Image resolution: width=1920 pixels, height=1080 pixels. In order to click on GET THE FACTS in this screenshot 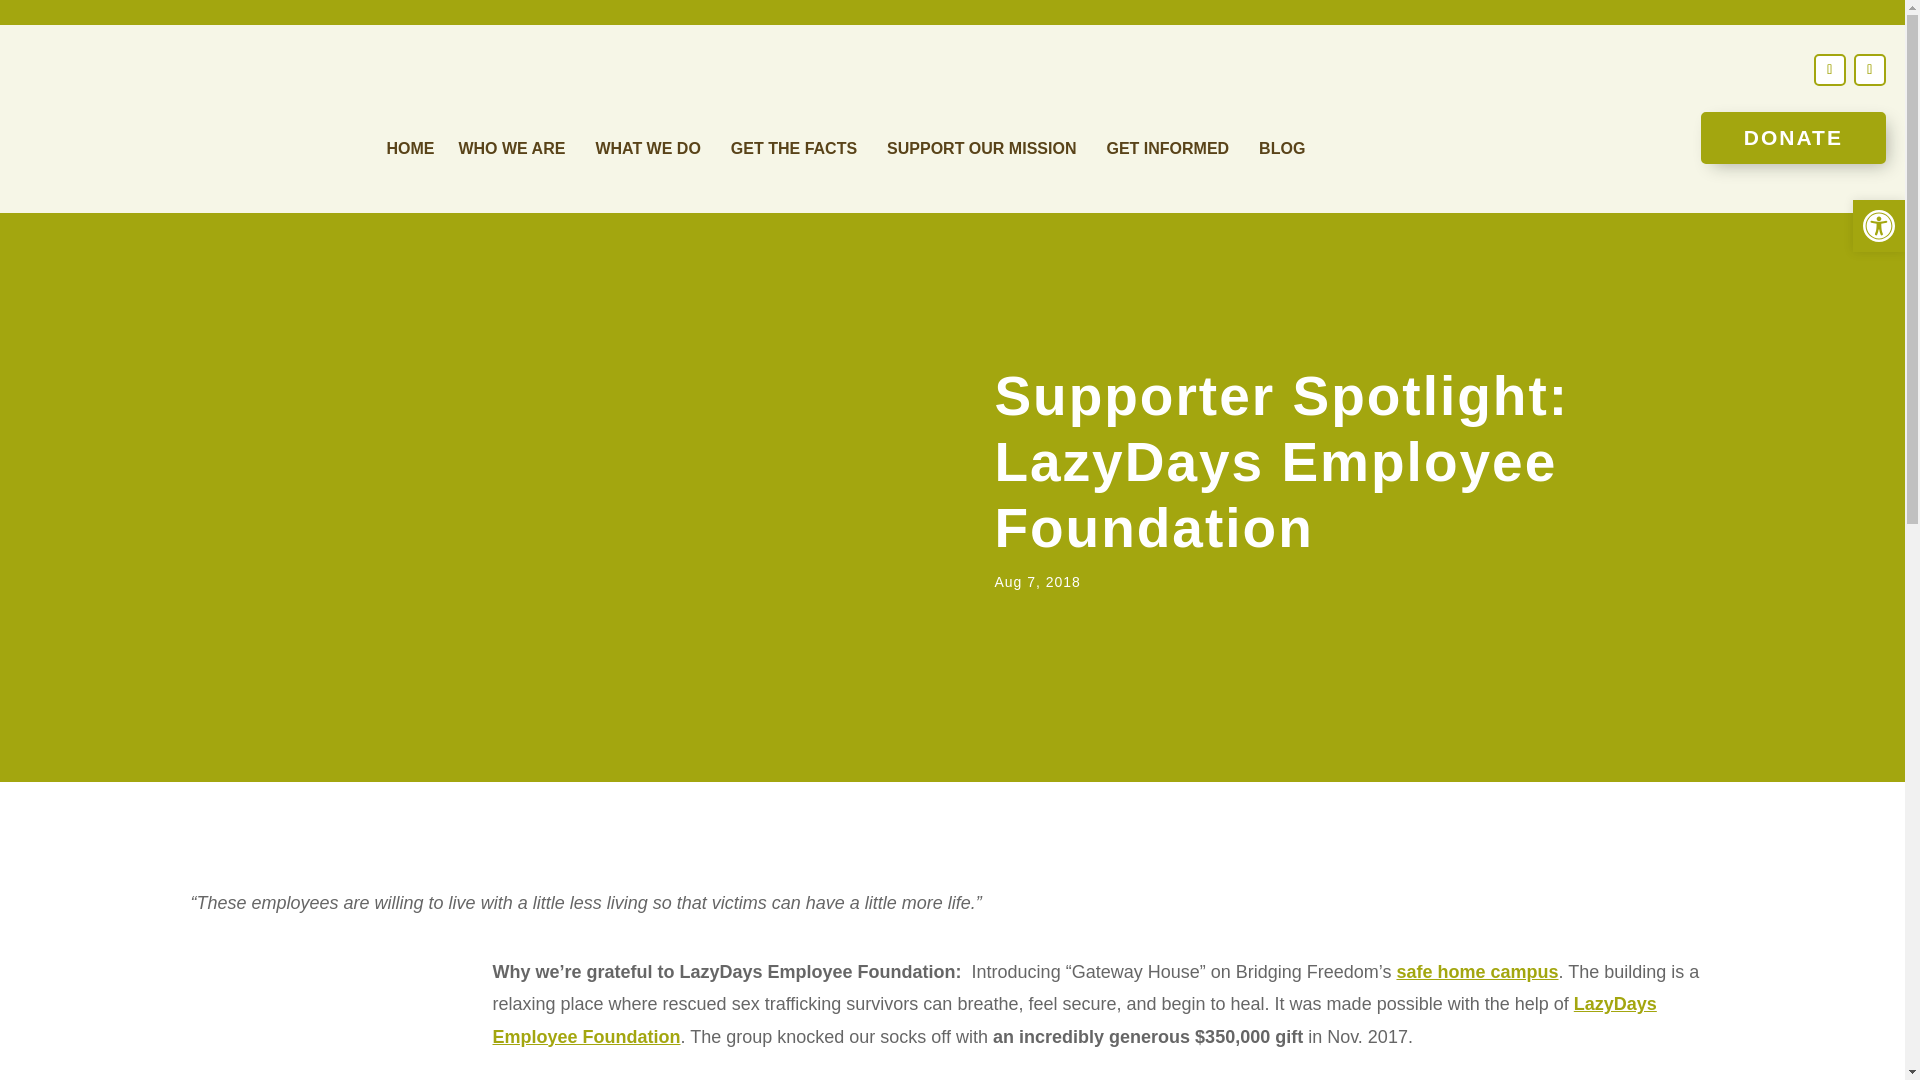, I will do `click(796, 152)`.